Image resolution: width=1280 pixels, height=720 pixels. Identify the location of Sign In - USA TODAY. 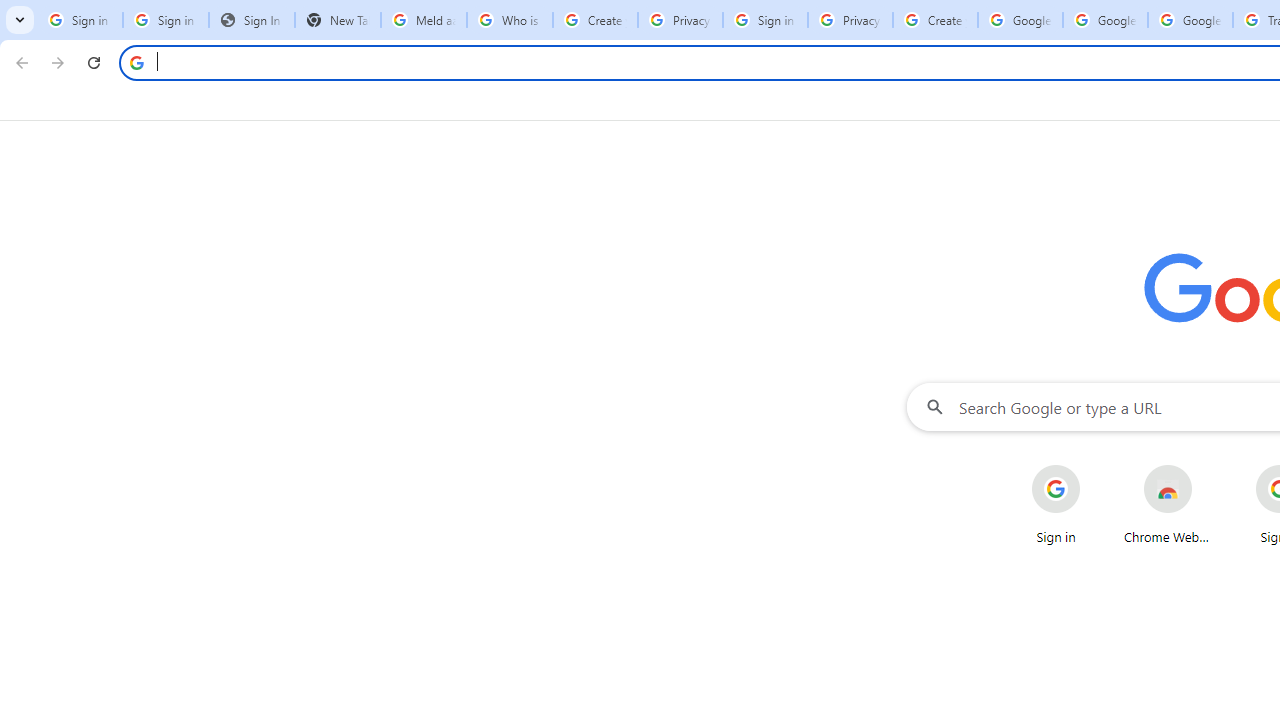
(252, 20).